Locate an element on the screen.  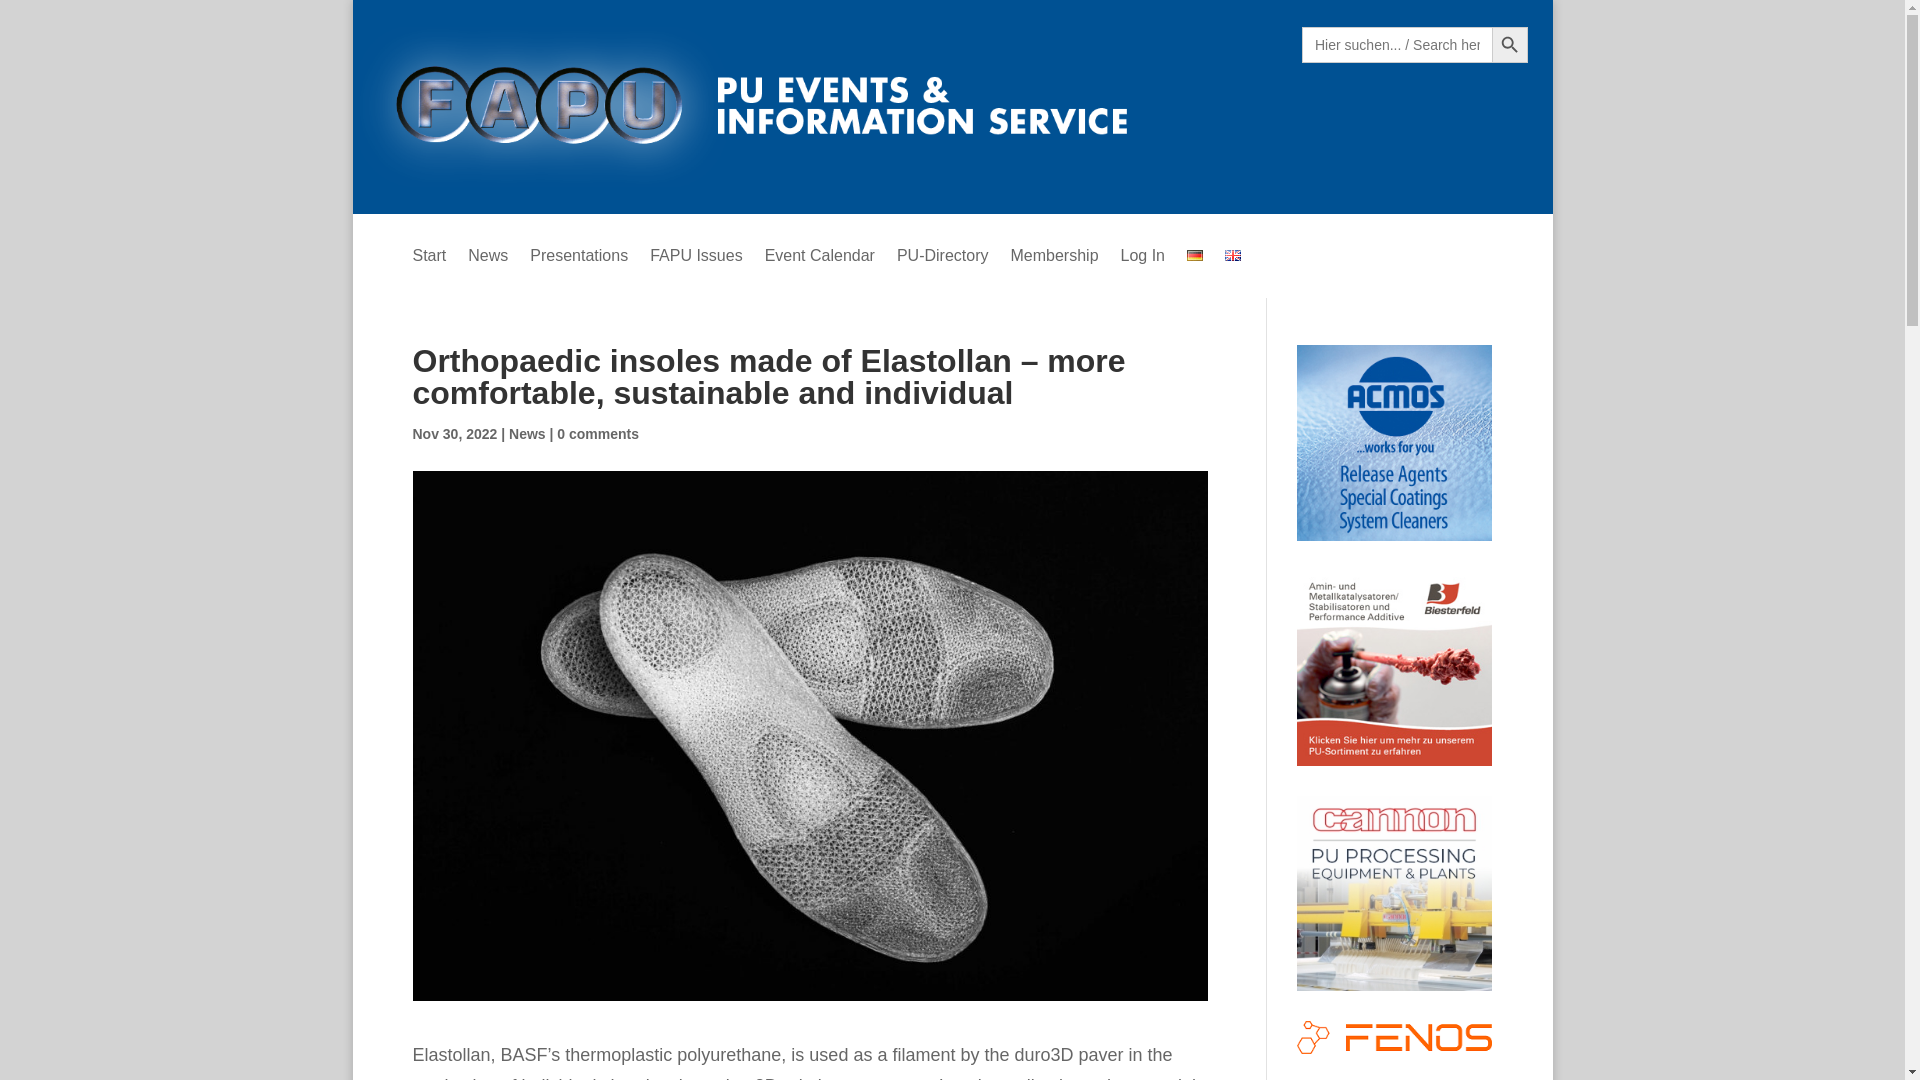
FAPU-Banner-2023-210x38-ohne-hintergrund is located at coordinates (794, 106).